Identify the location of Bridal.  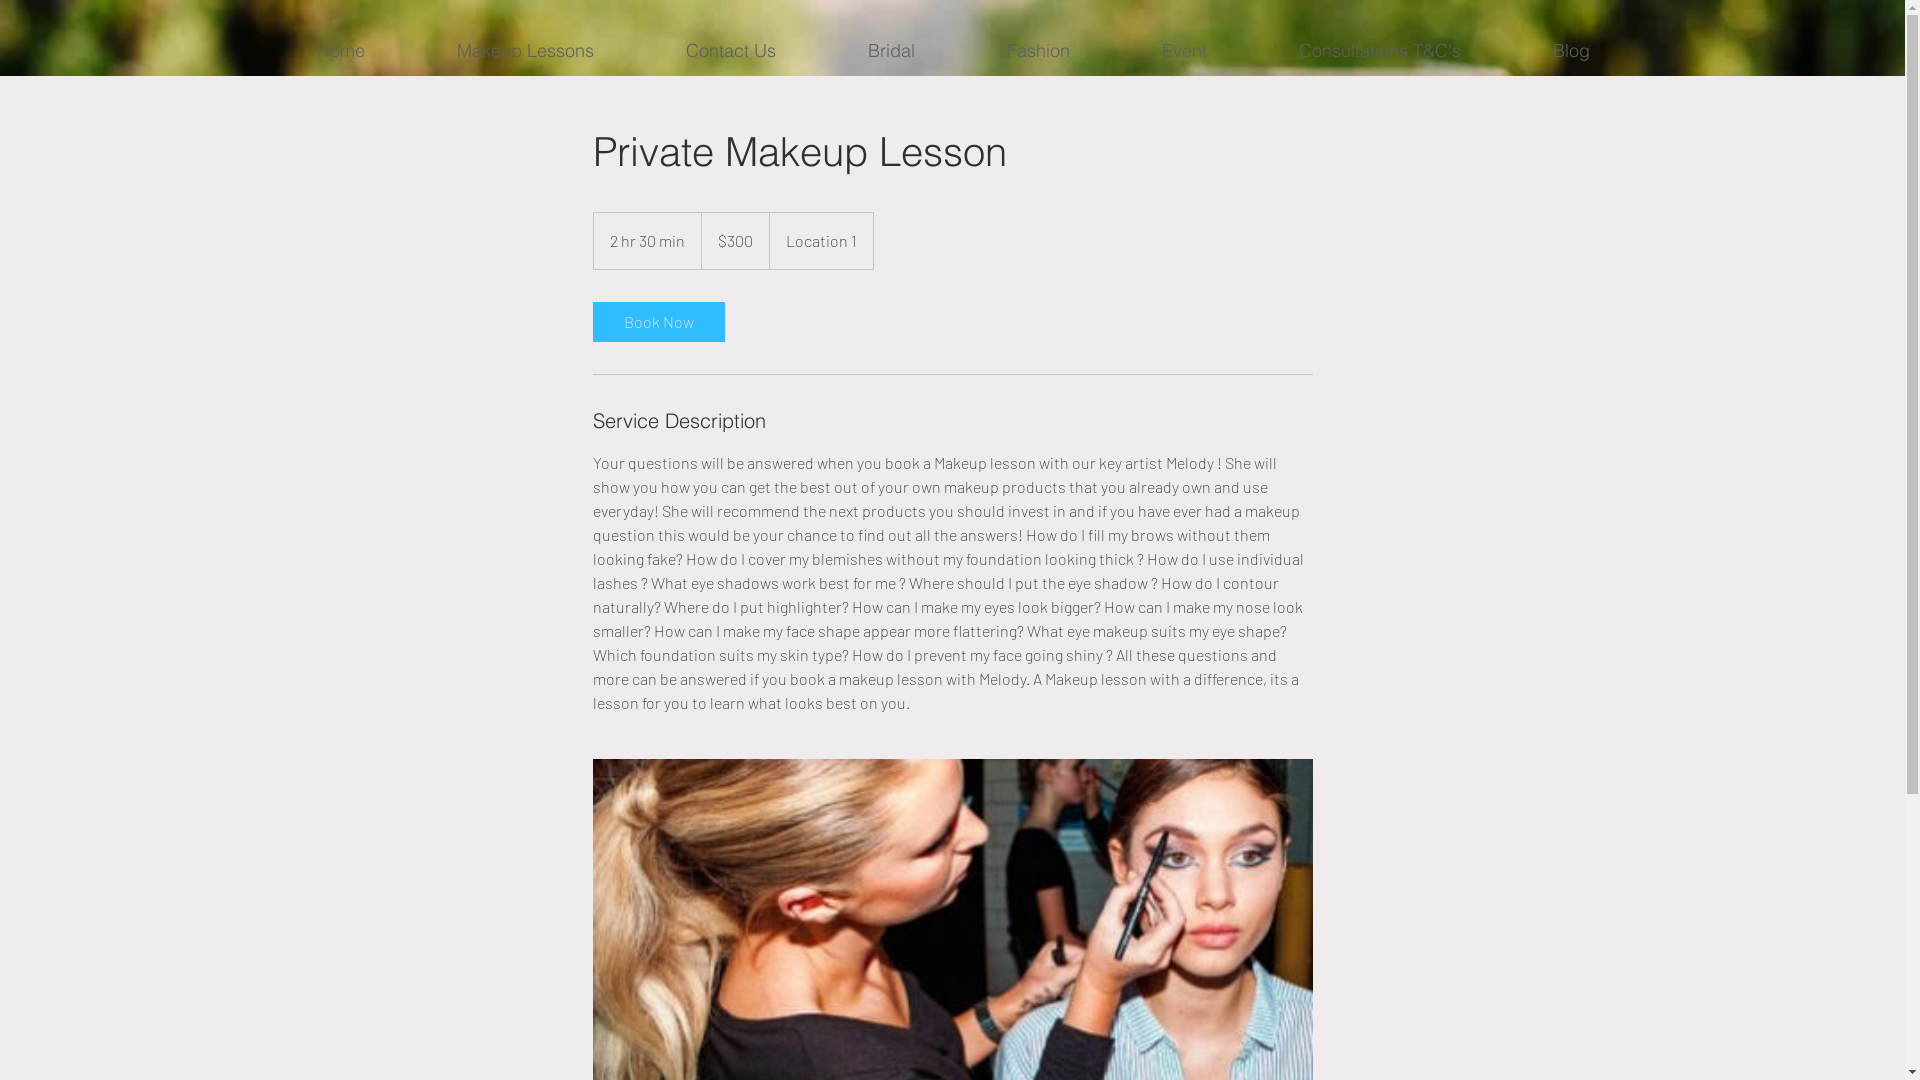
(892, 51).